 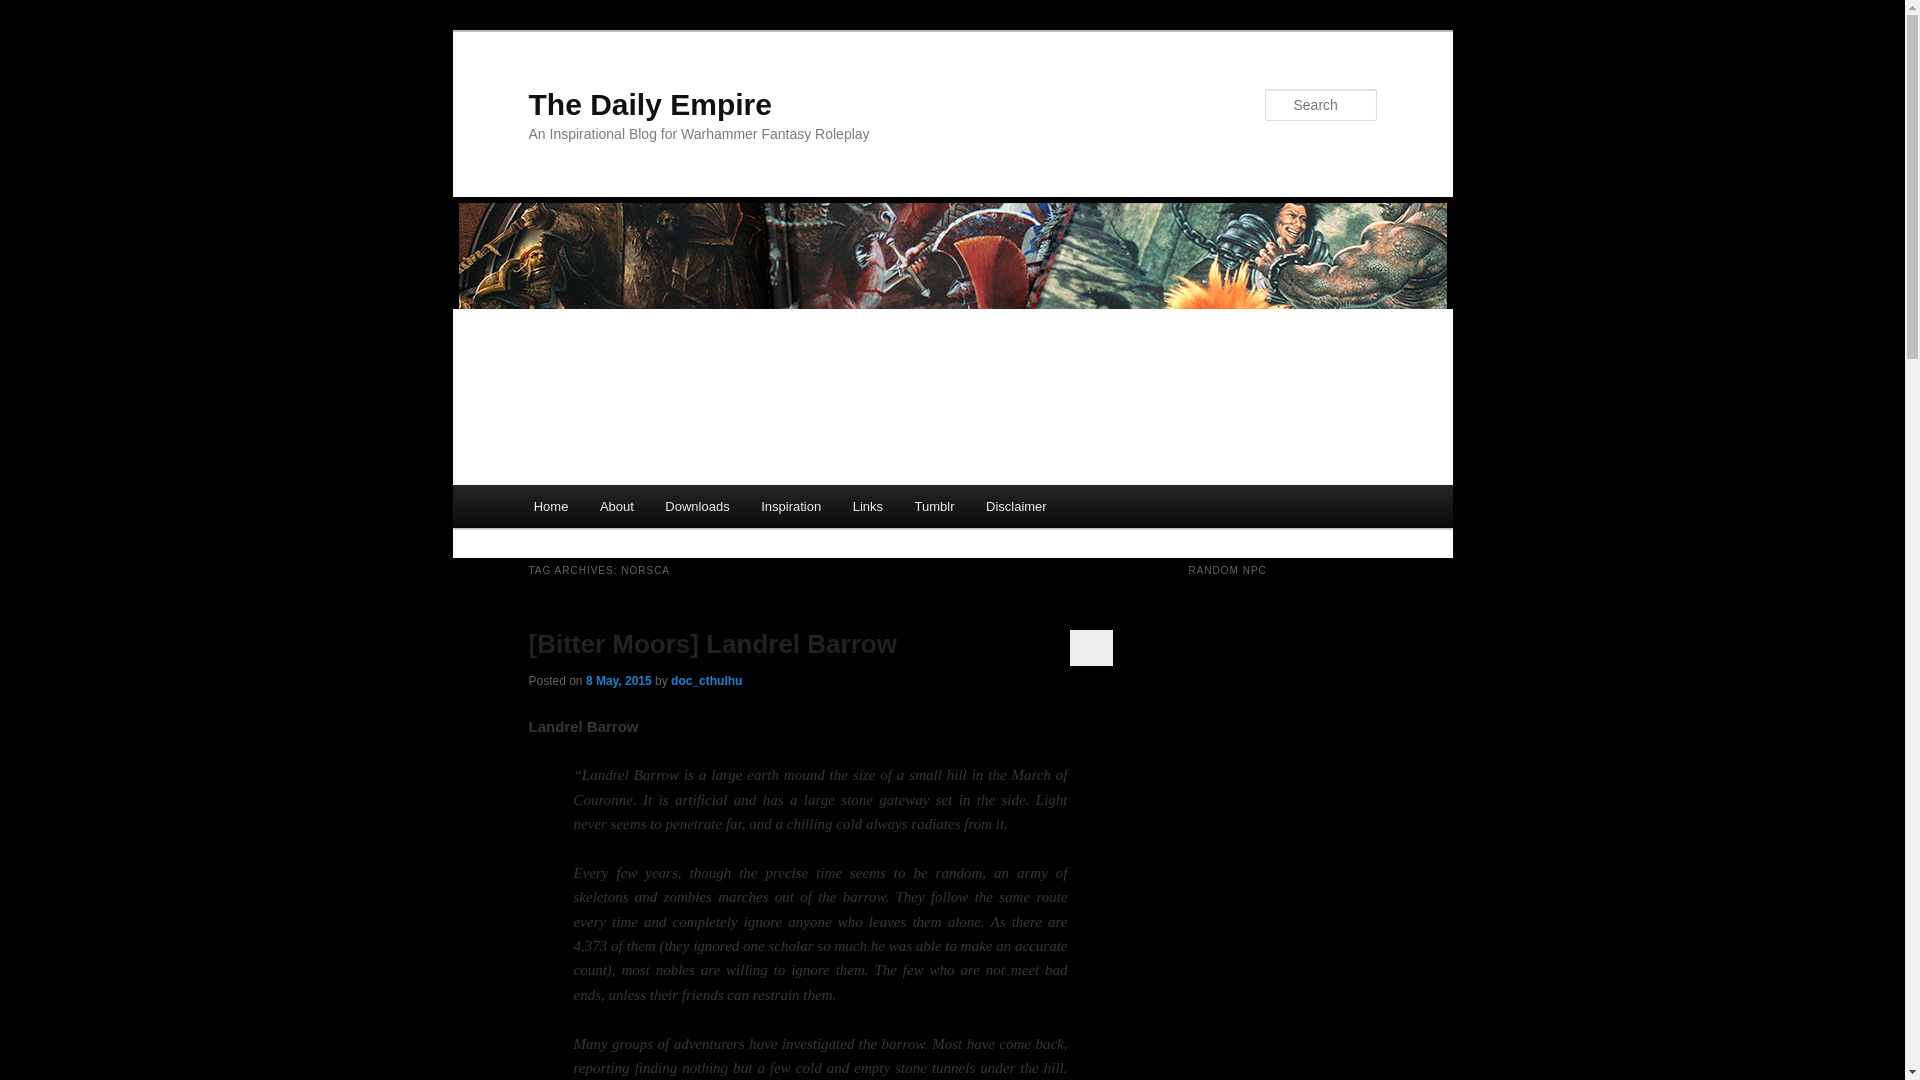 What do you see at coordinates (868, 506) in the screenshot?
I see `Links` at bounding box center [868, 506].